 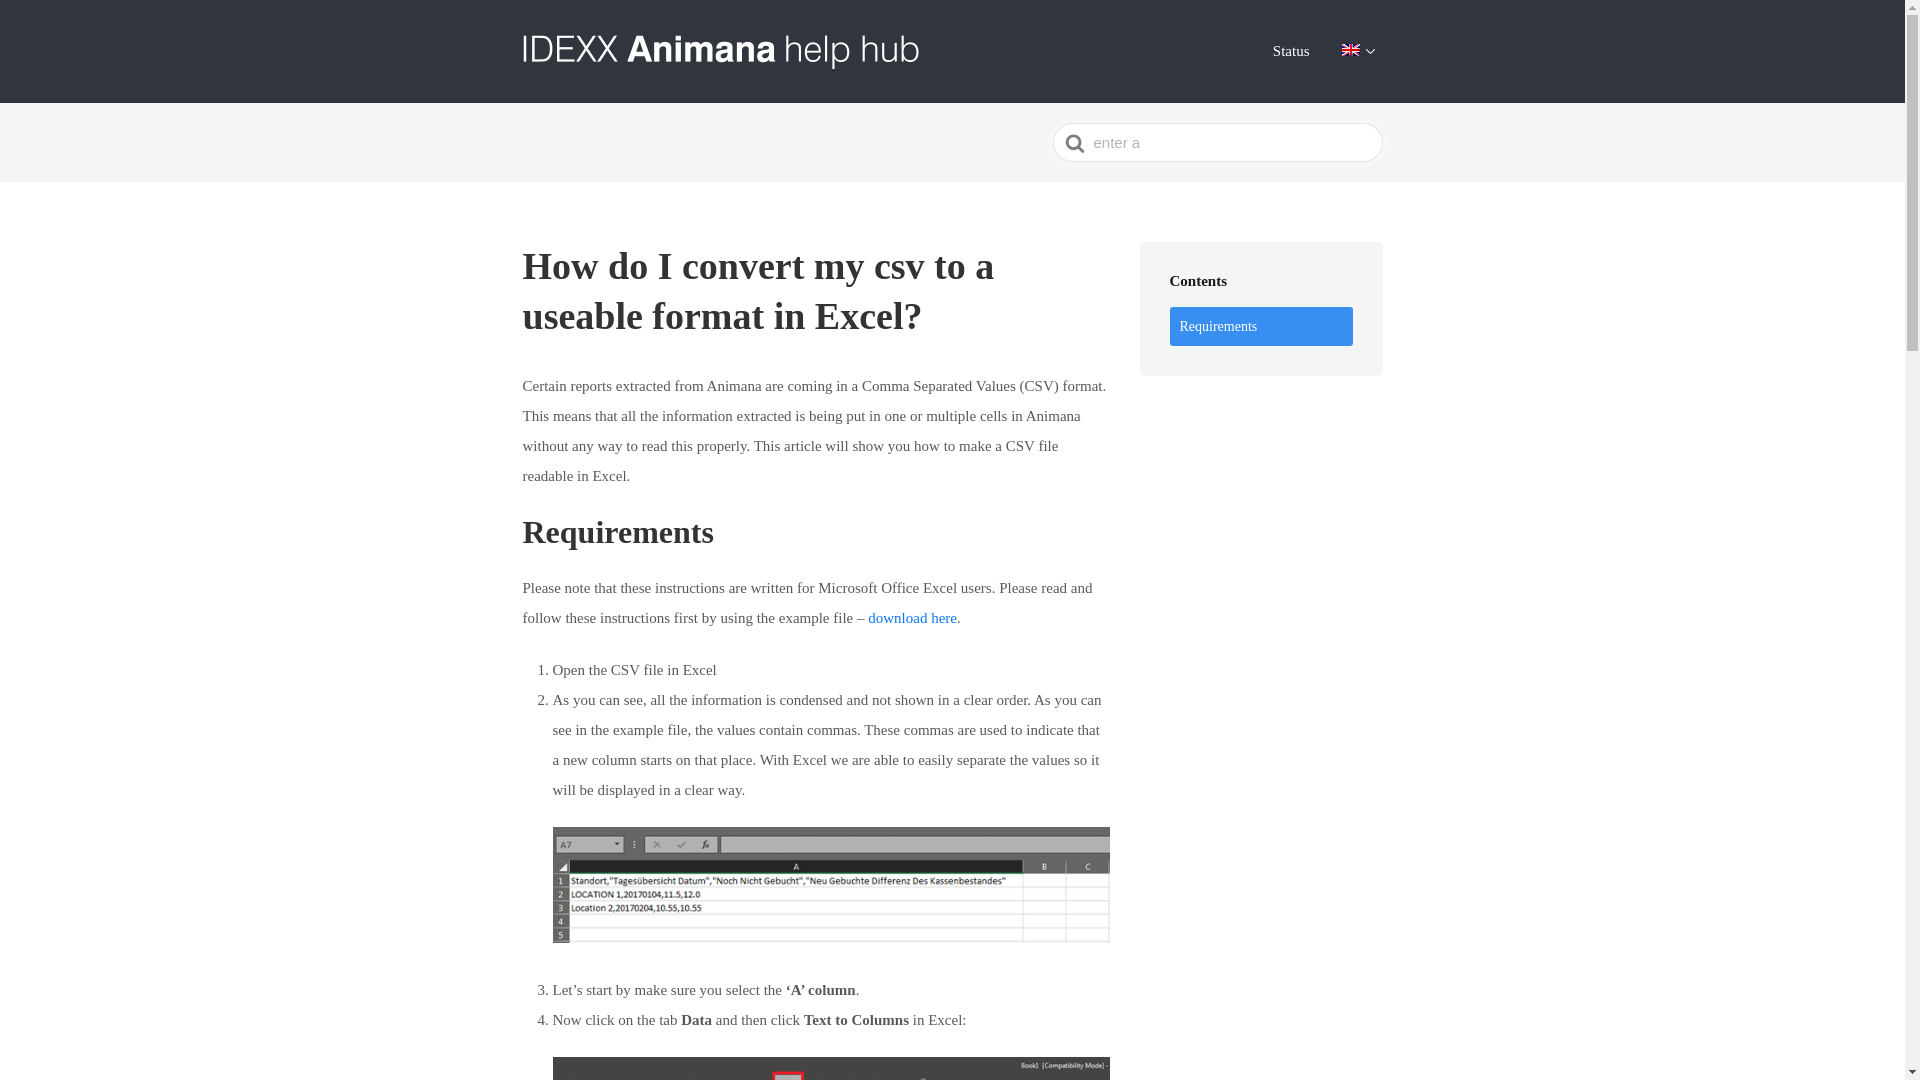 What do you see at coordinates (1291, 50) in the screenshot?
I see `Status` at bounding box center [1291, 50].